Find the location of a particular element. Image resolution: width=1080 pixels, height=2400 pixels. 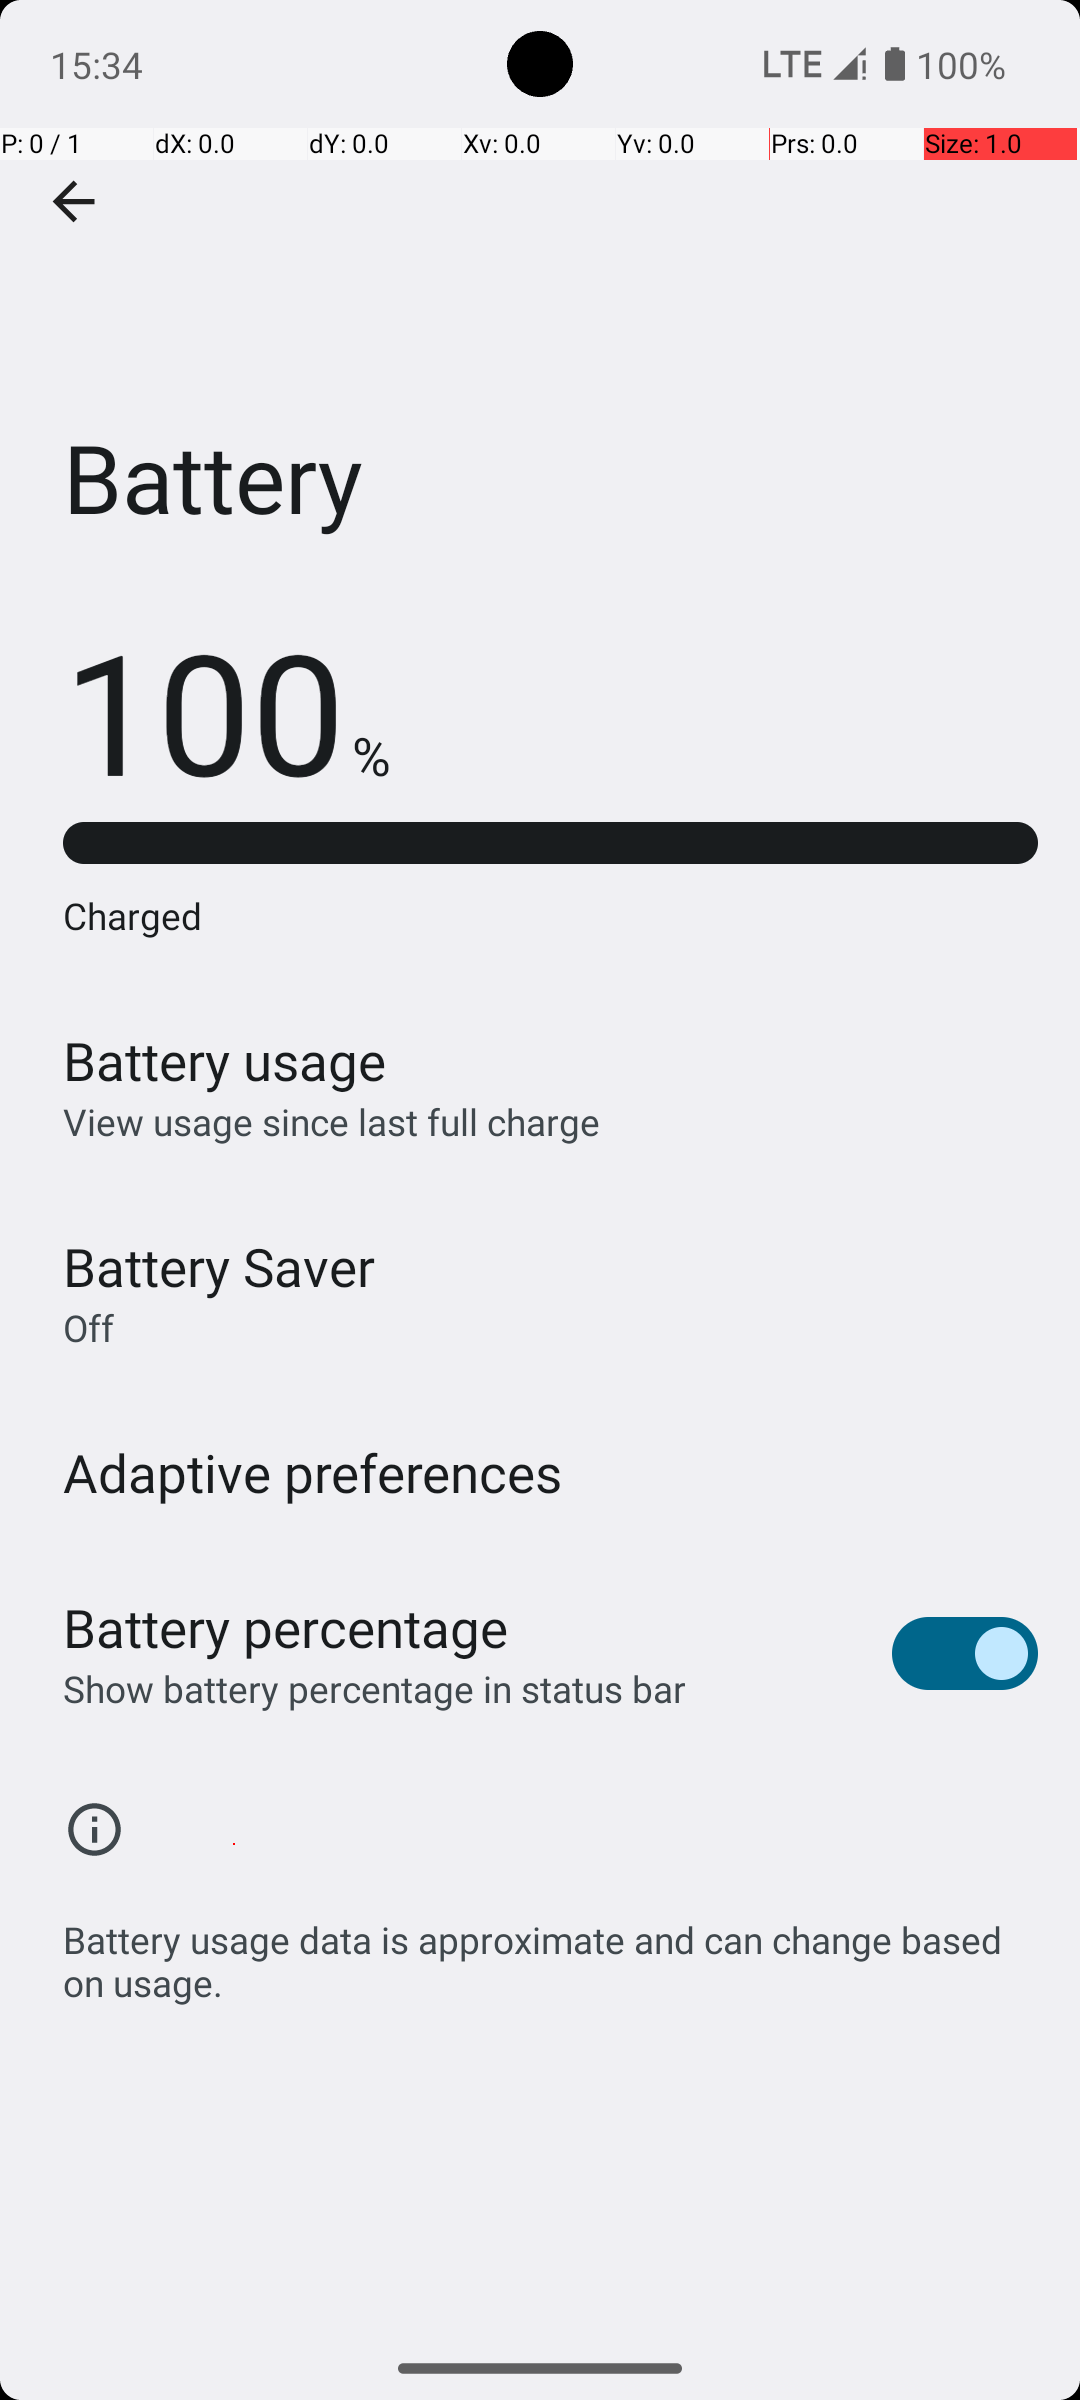

Adaptive preferences is located at coordinates (313, 1472).